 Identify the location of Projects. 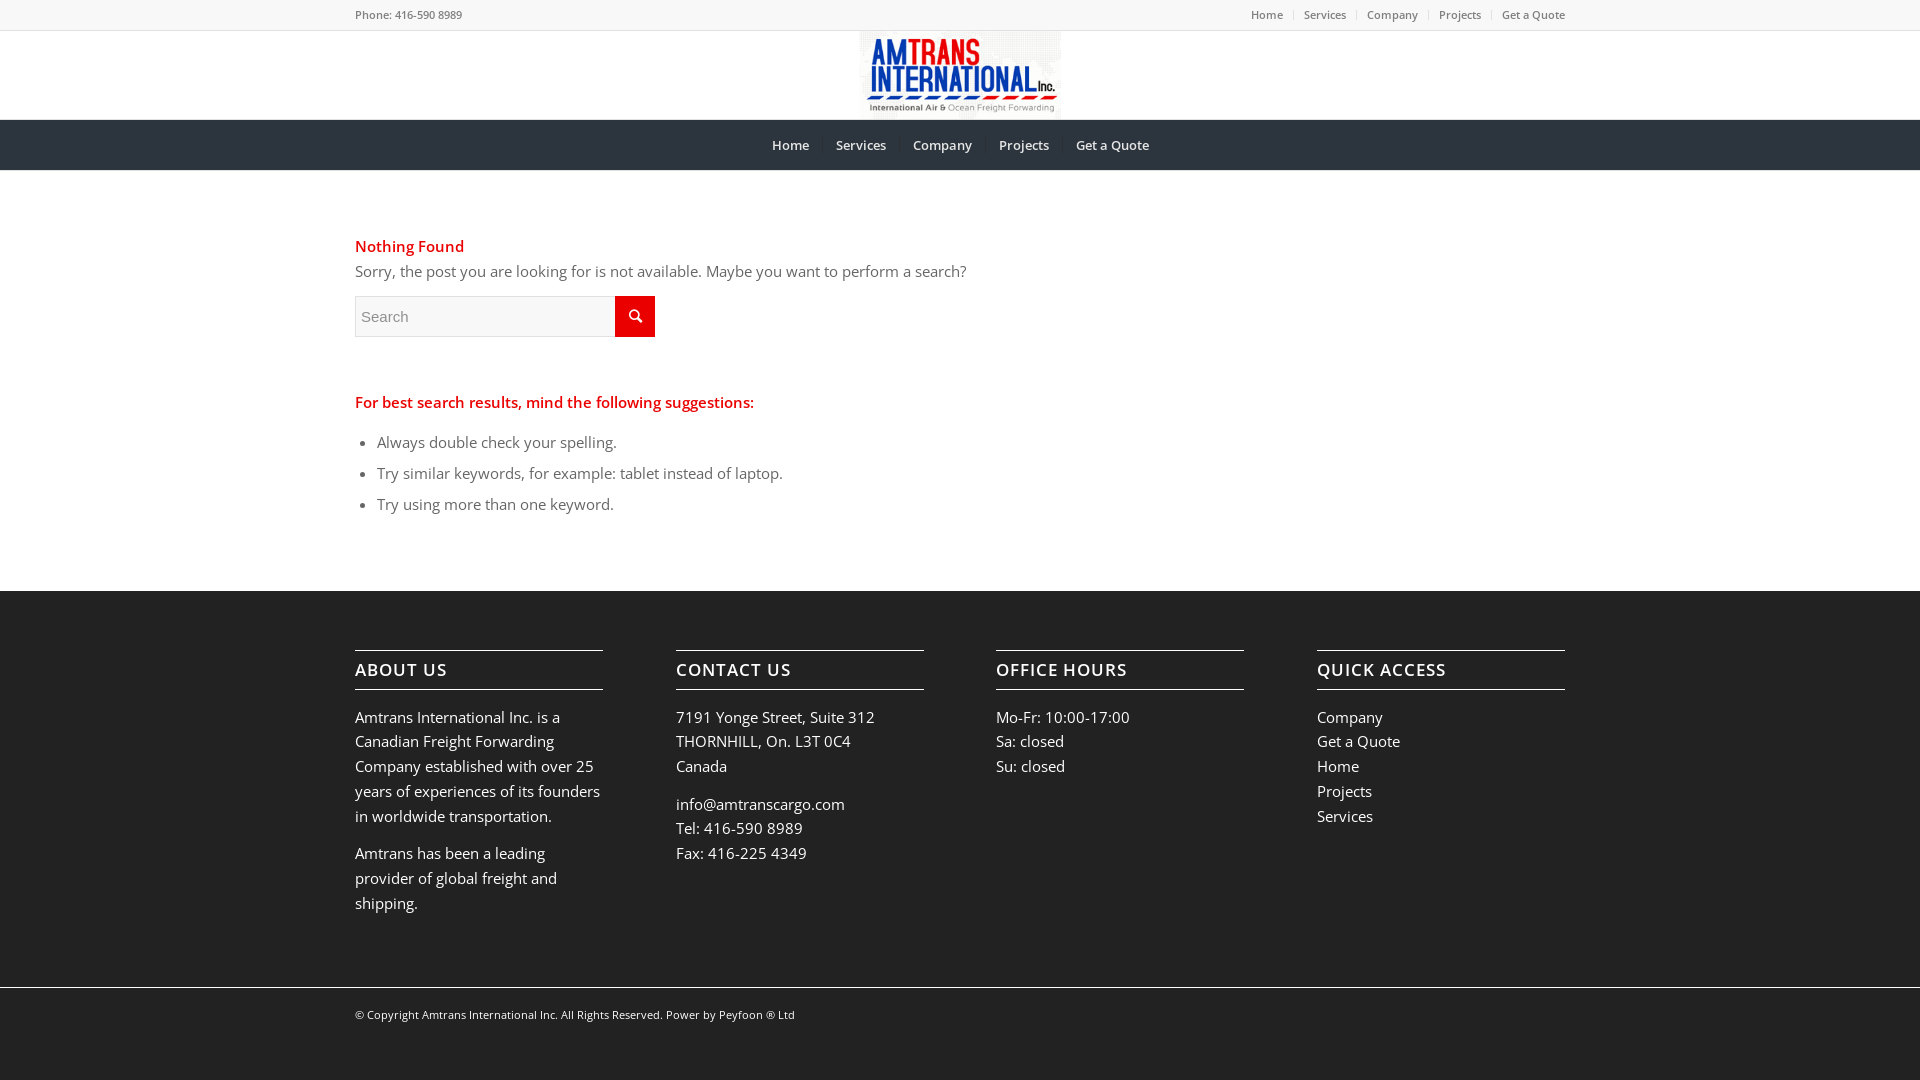
(1344, 791).